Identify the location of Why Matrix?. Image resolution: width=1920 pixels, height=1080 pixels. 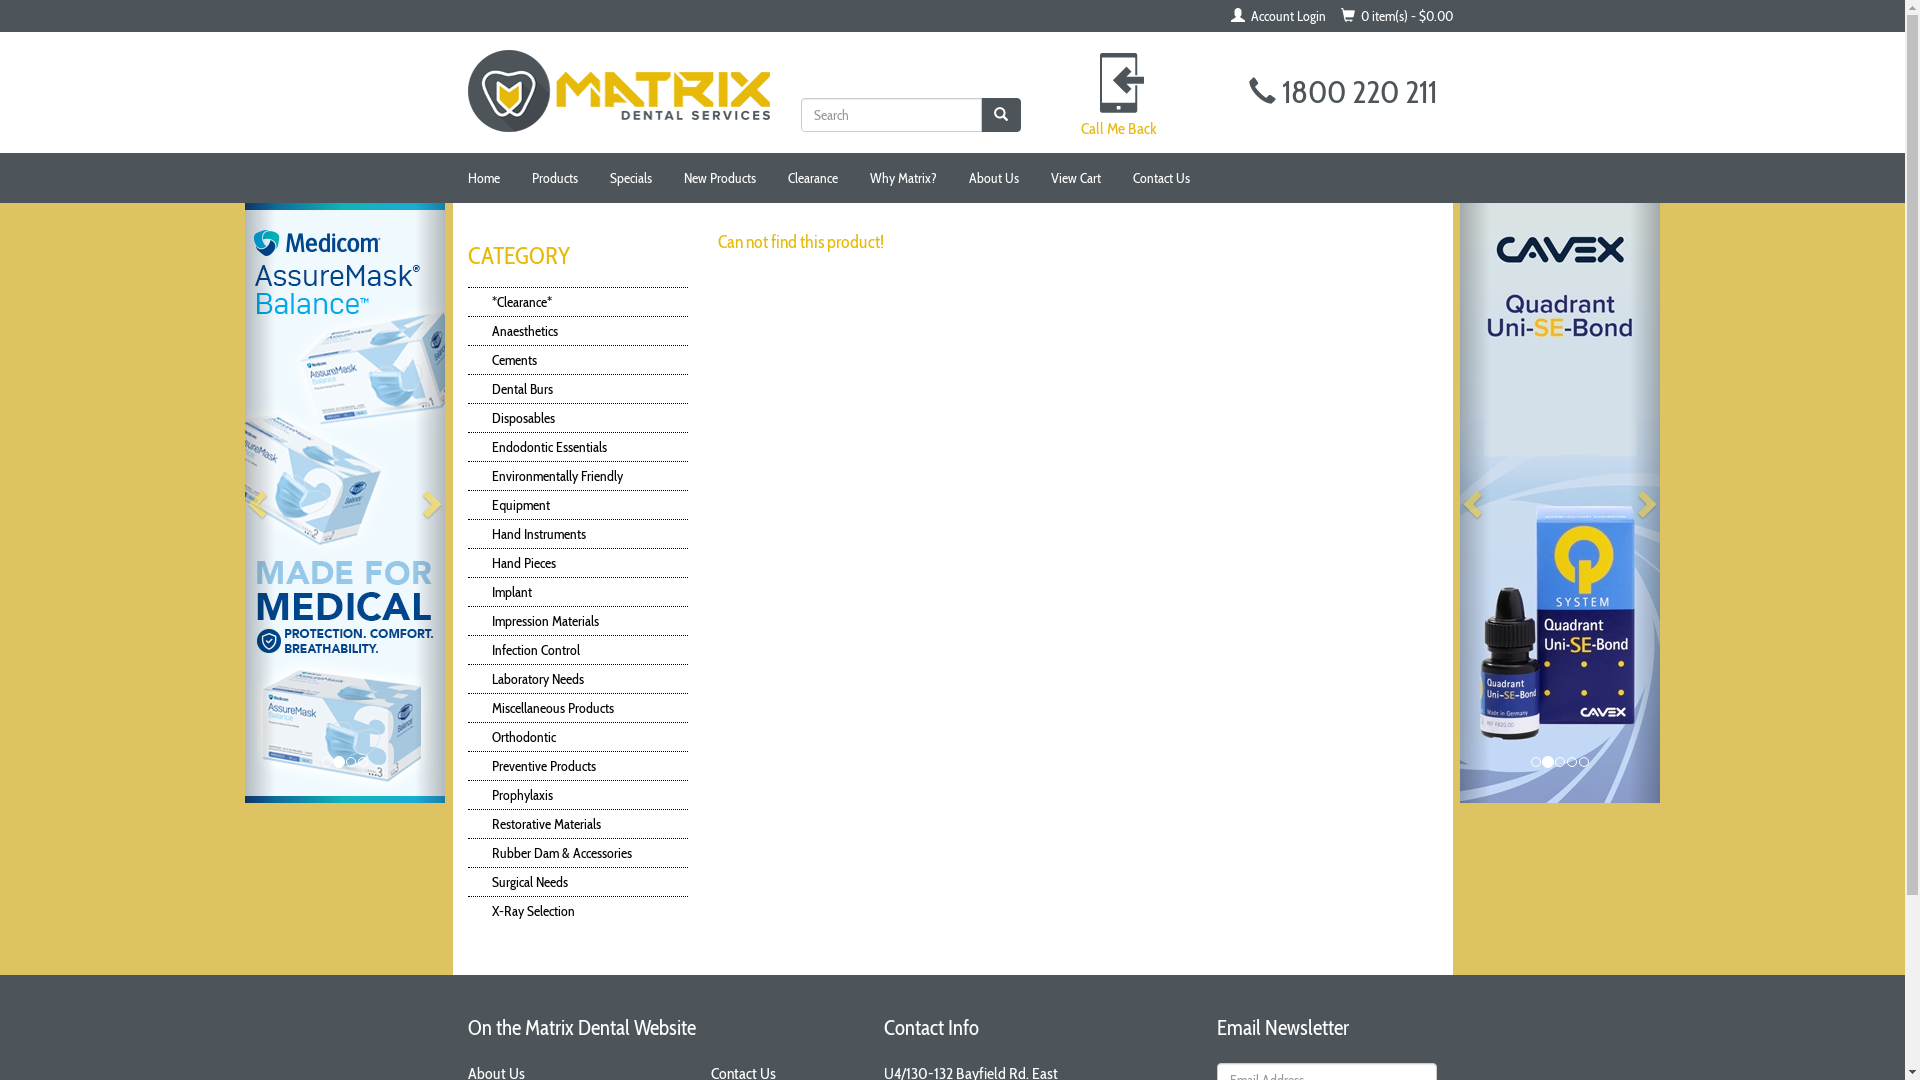
(902, 178).